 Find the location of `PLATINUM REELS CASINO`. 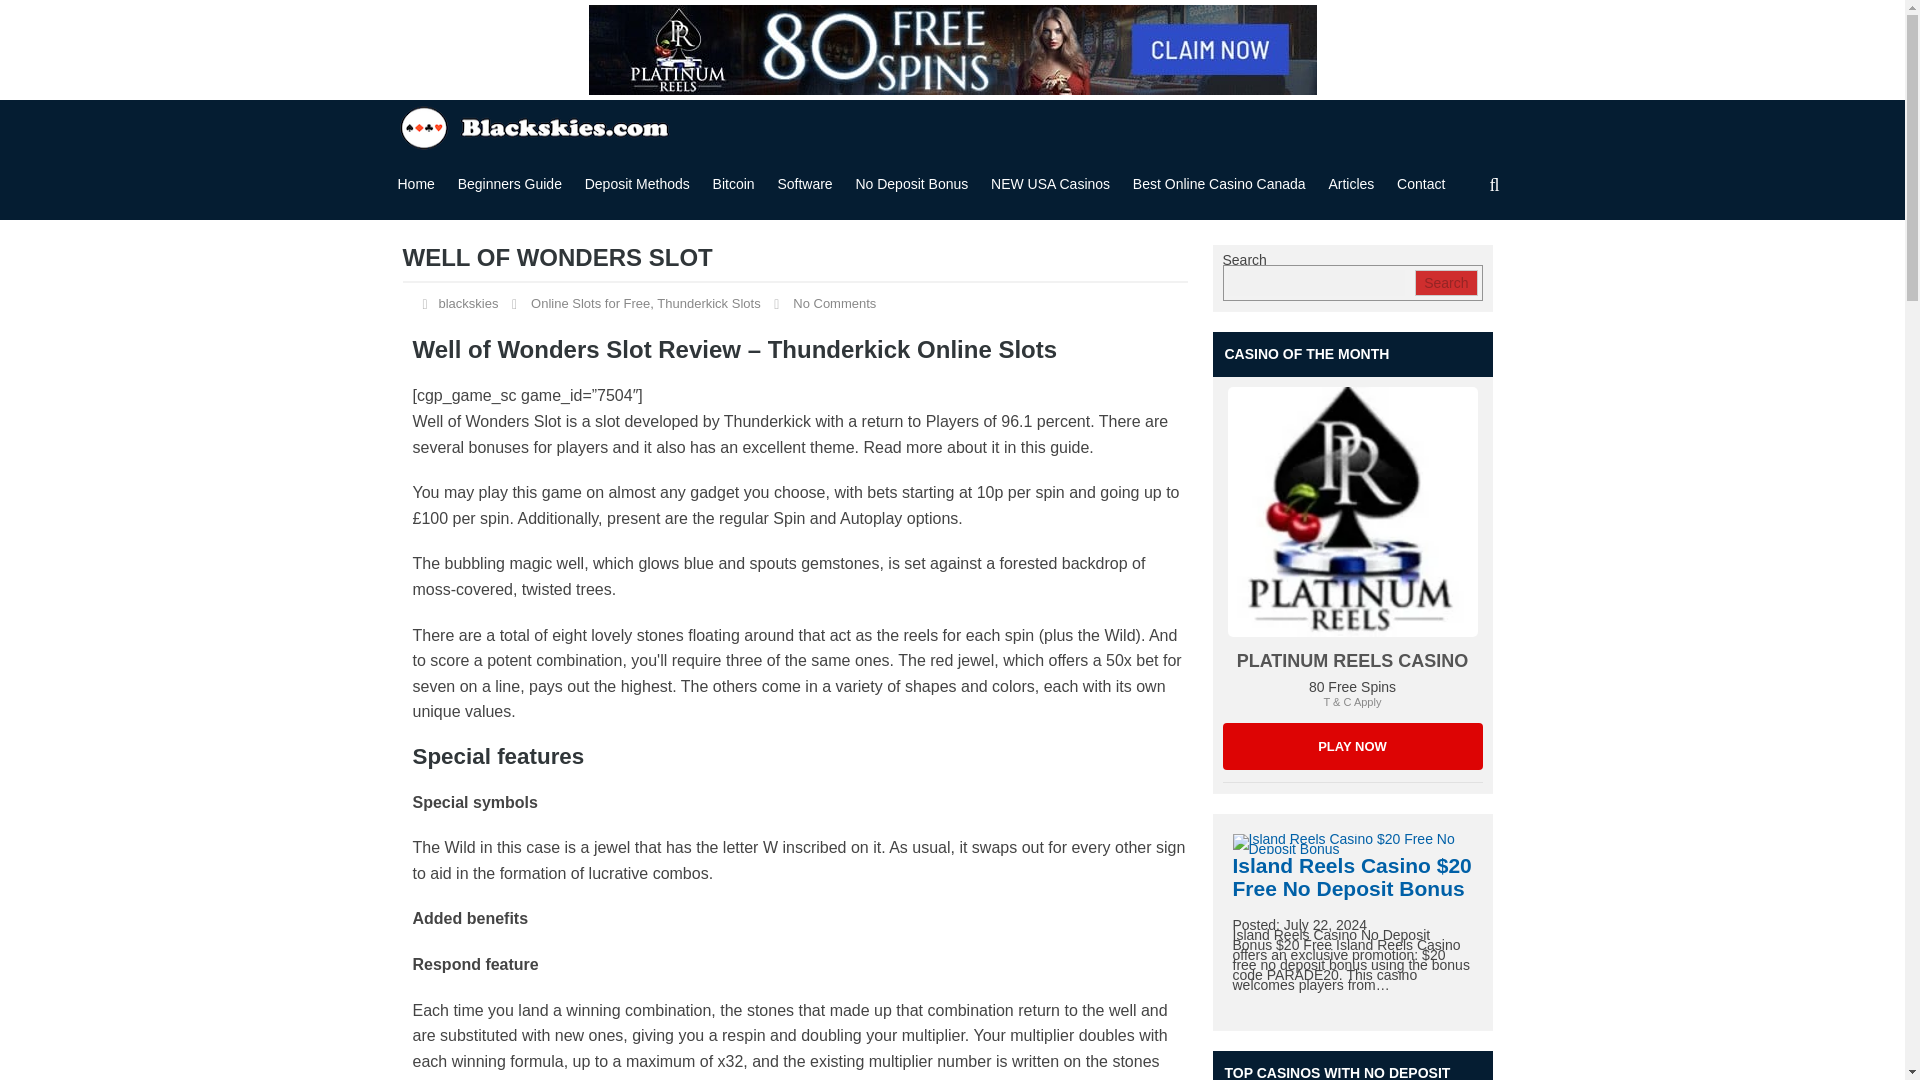

PLATINUM REELS CASINO is located at coordinates (1352, 746).